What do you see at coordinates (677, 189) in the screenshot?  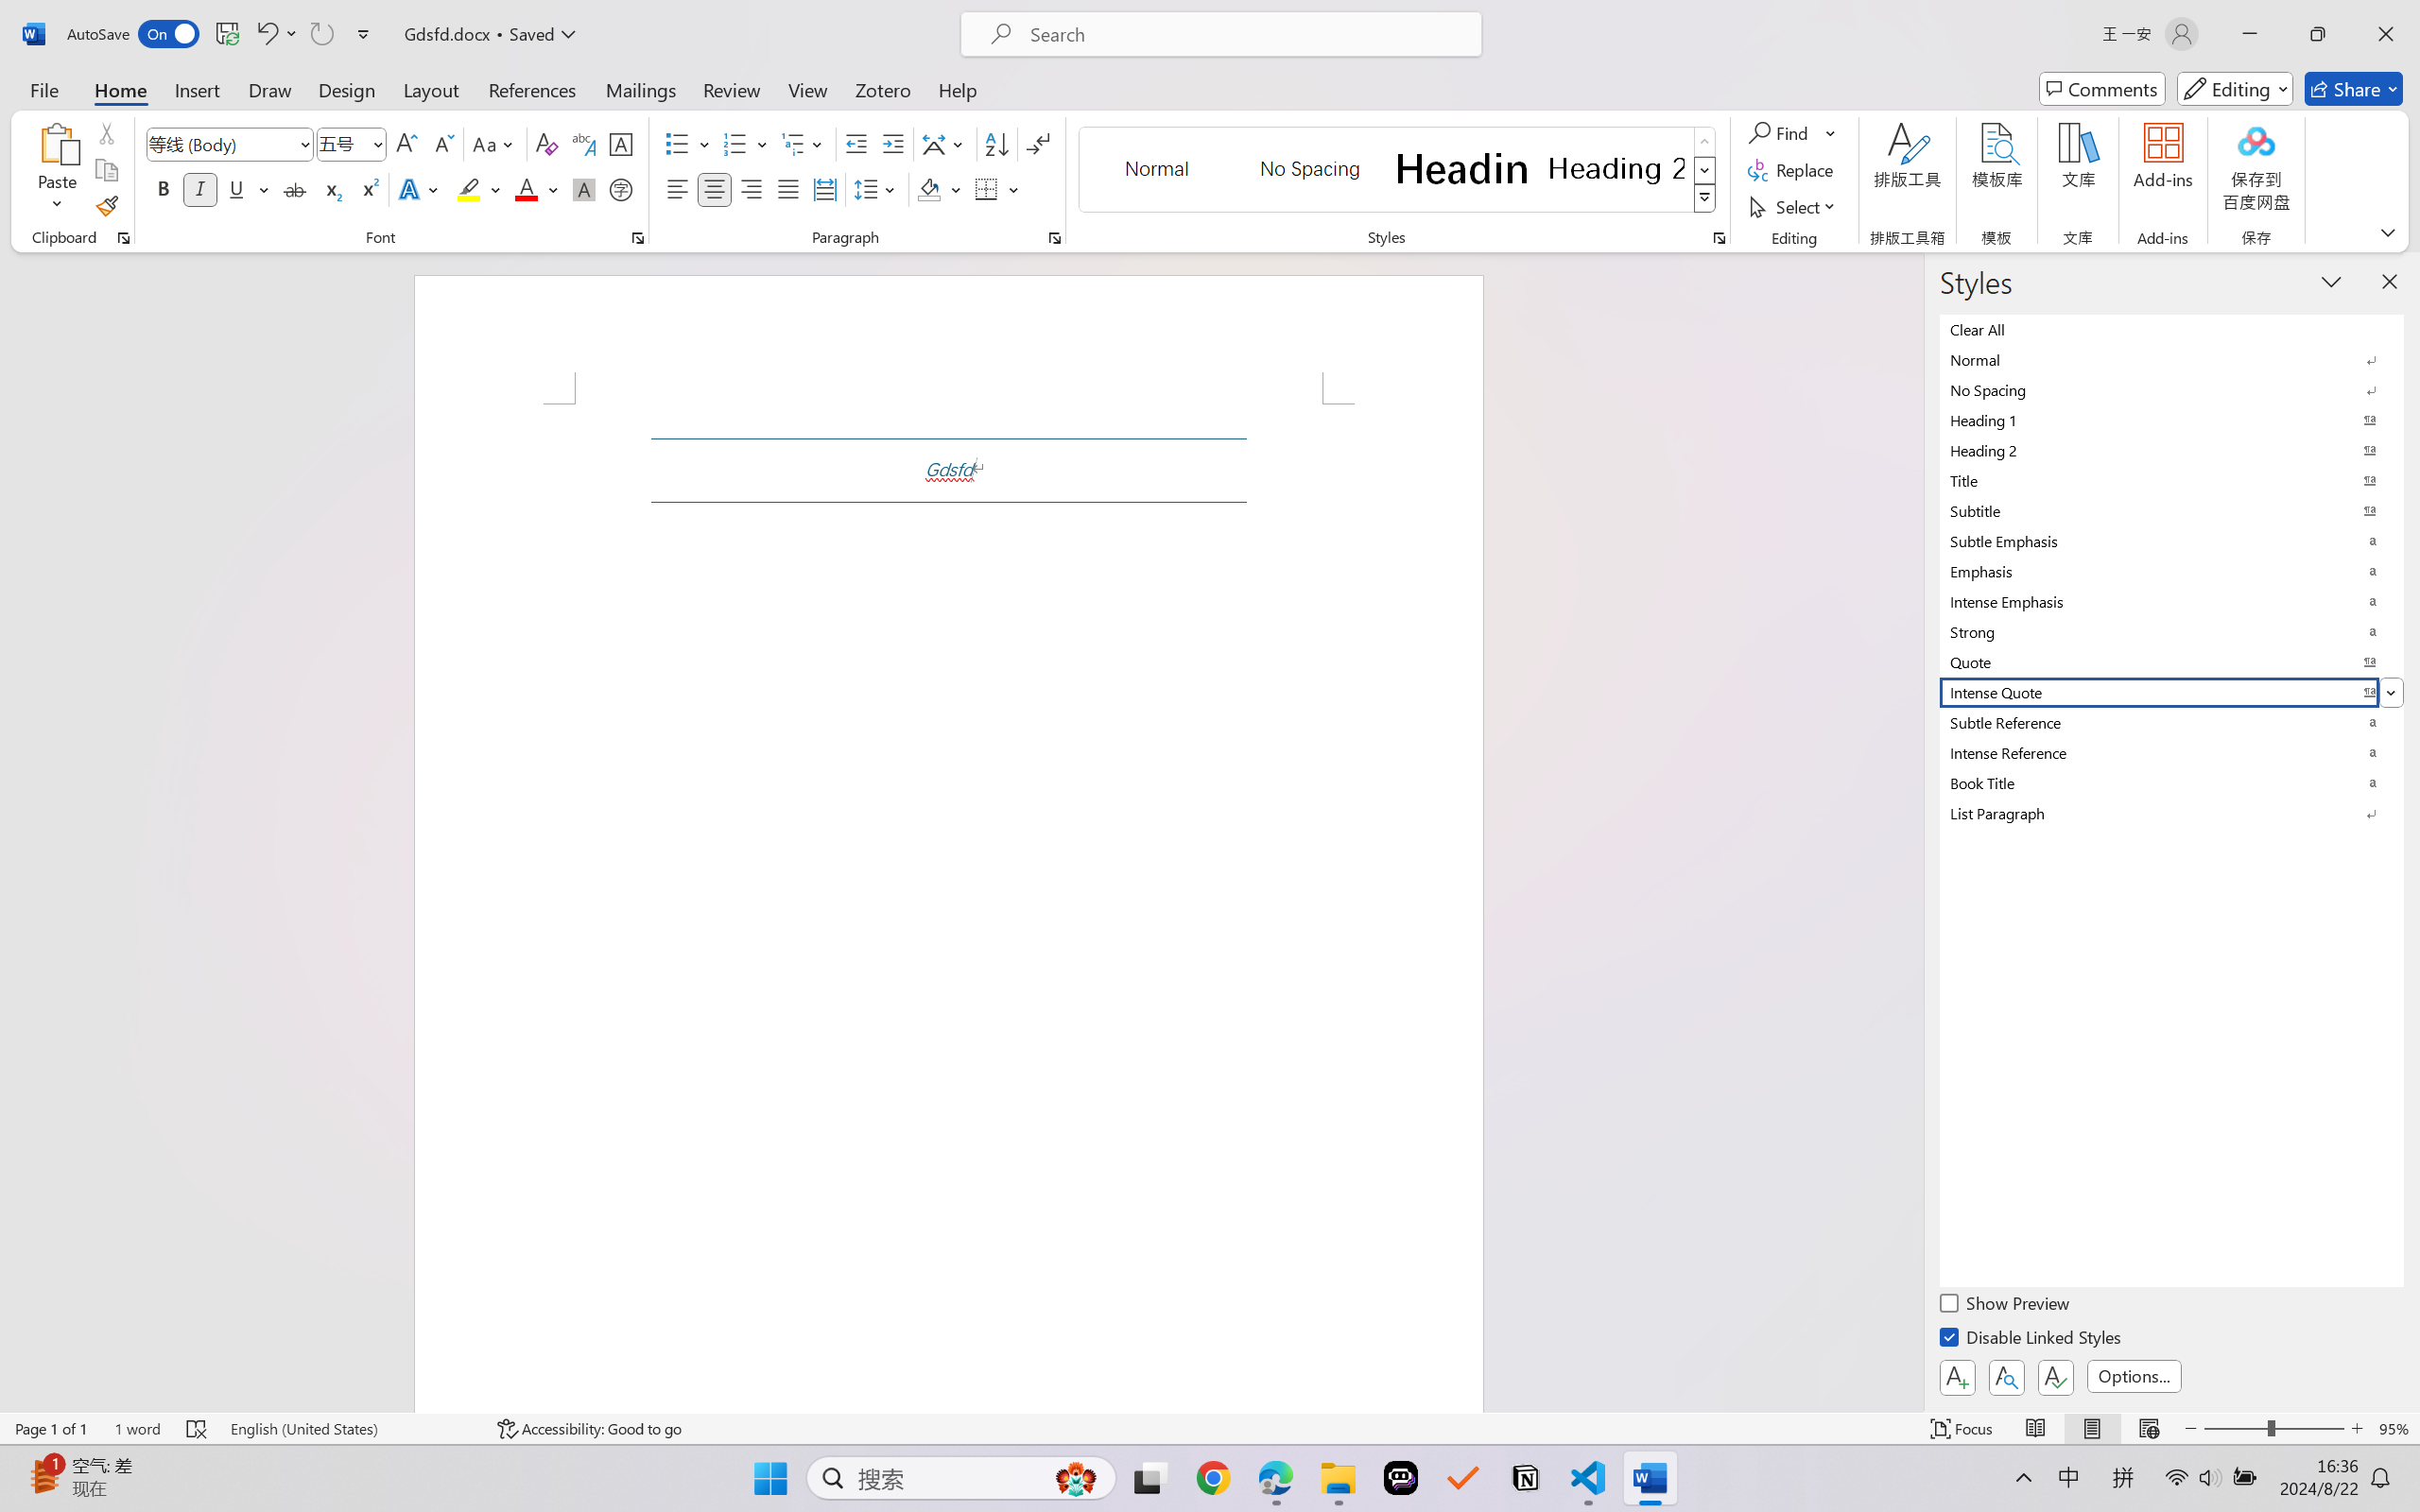 I see `Align Left` at bounding box center [677, 189].